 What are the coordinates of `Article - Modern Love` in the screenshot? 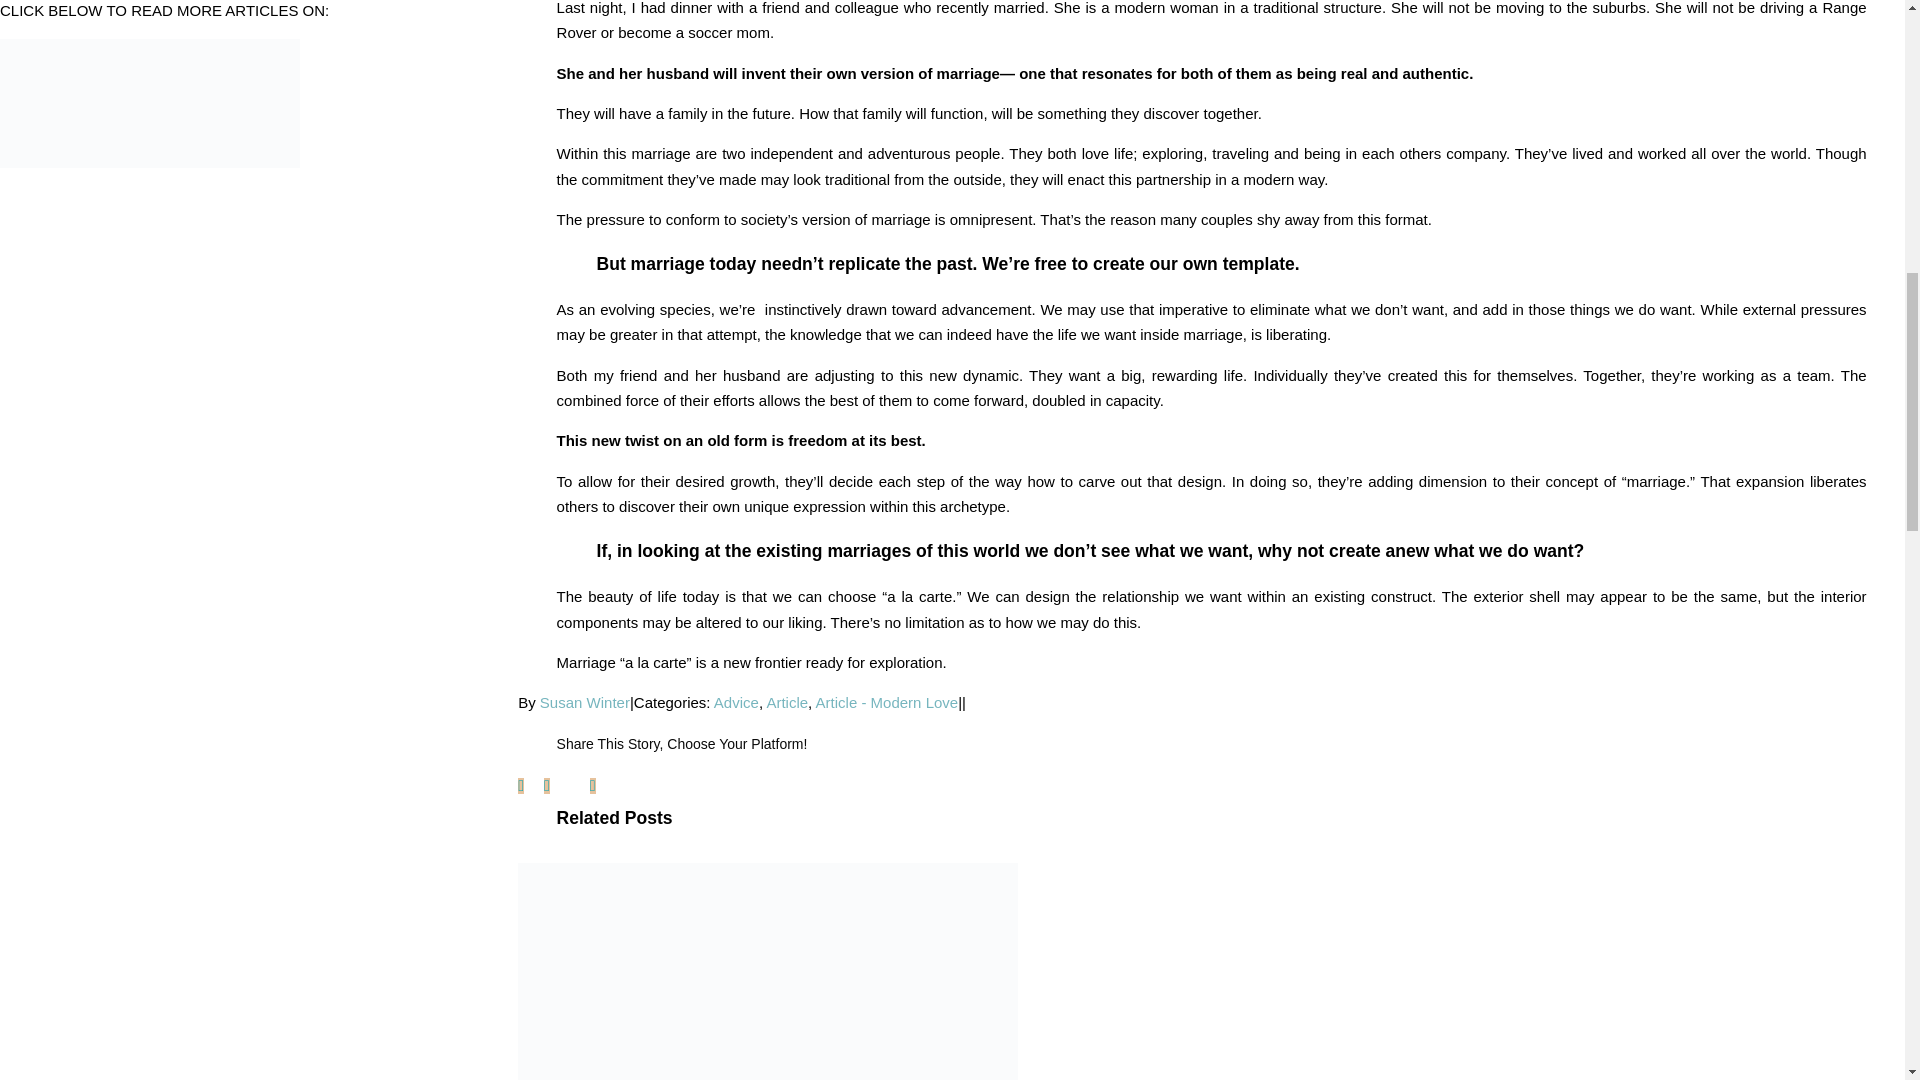 It's located at (887, 702).